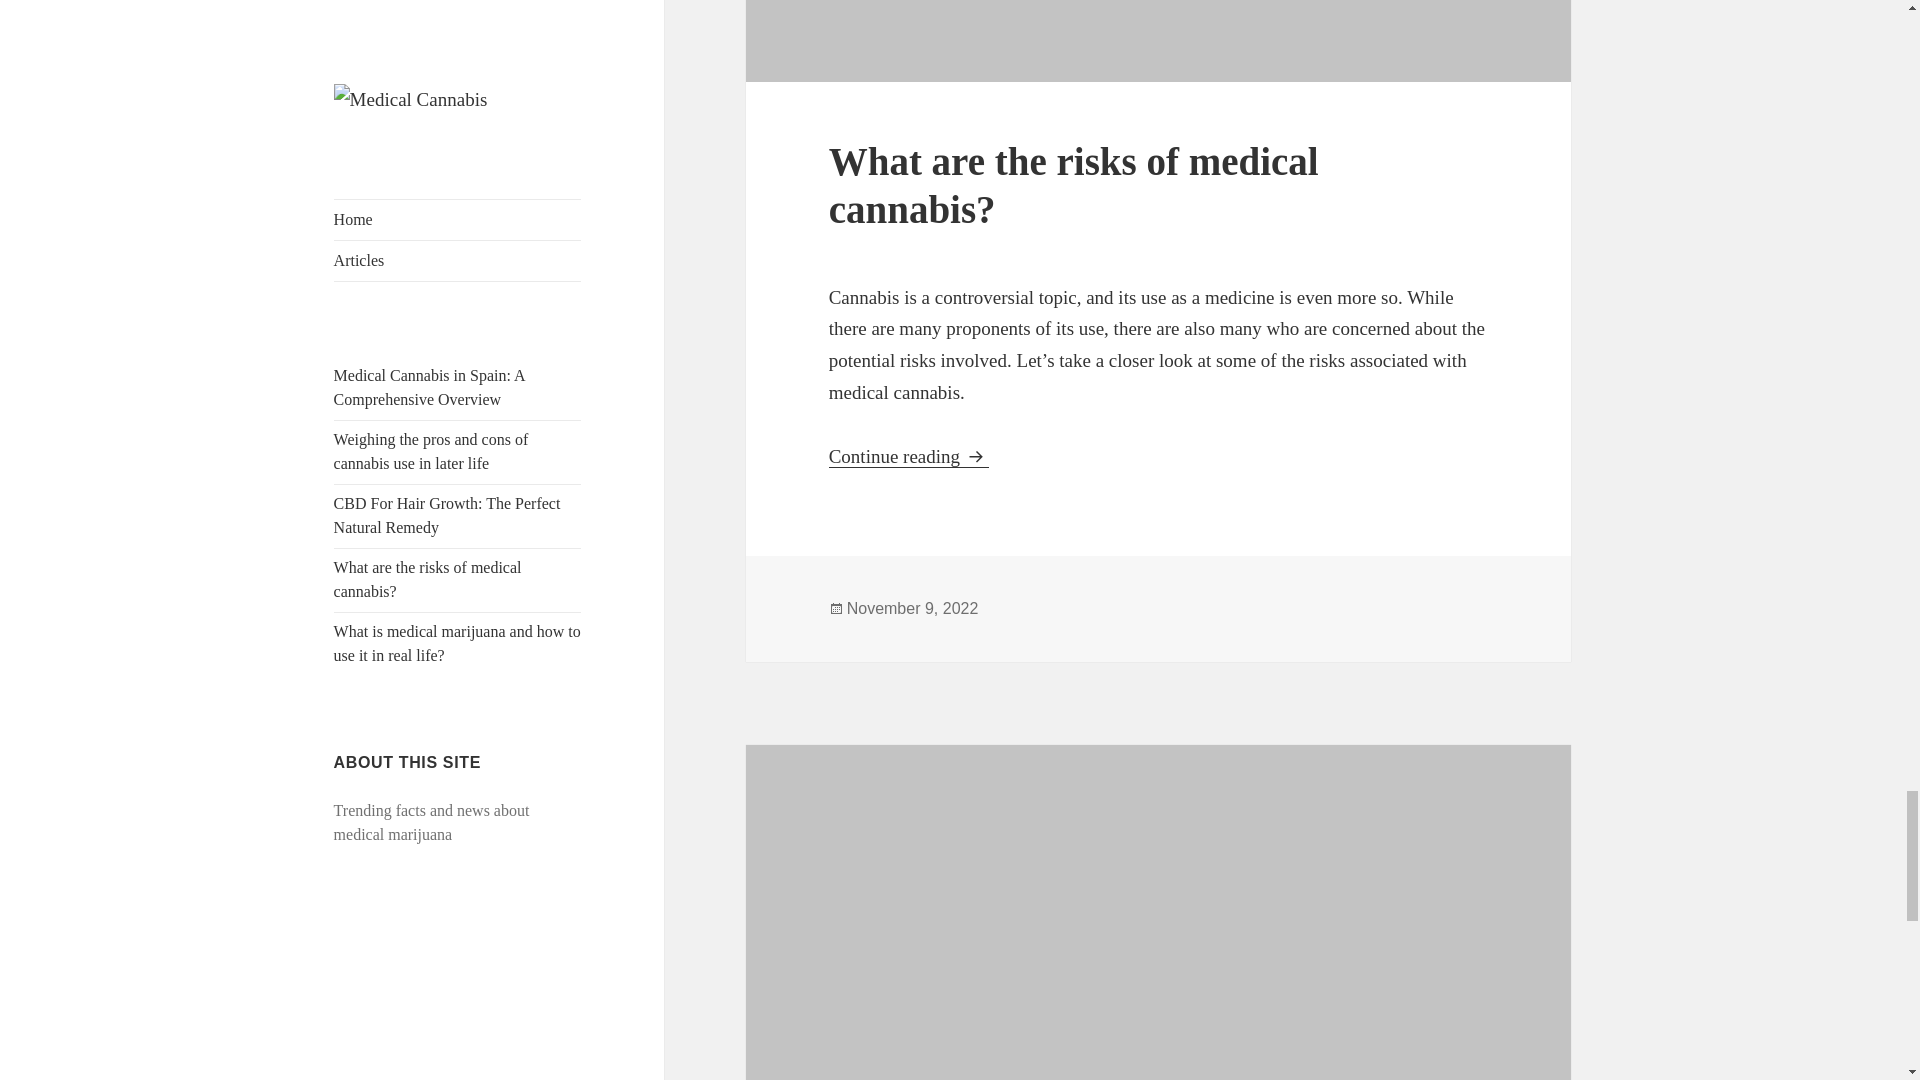 This screenshot has height=1080, width=1920. Describe the element at coordinates (912, 608) in the screenshot. I see `November 9, 2022` at that location.